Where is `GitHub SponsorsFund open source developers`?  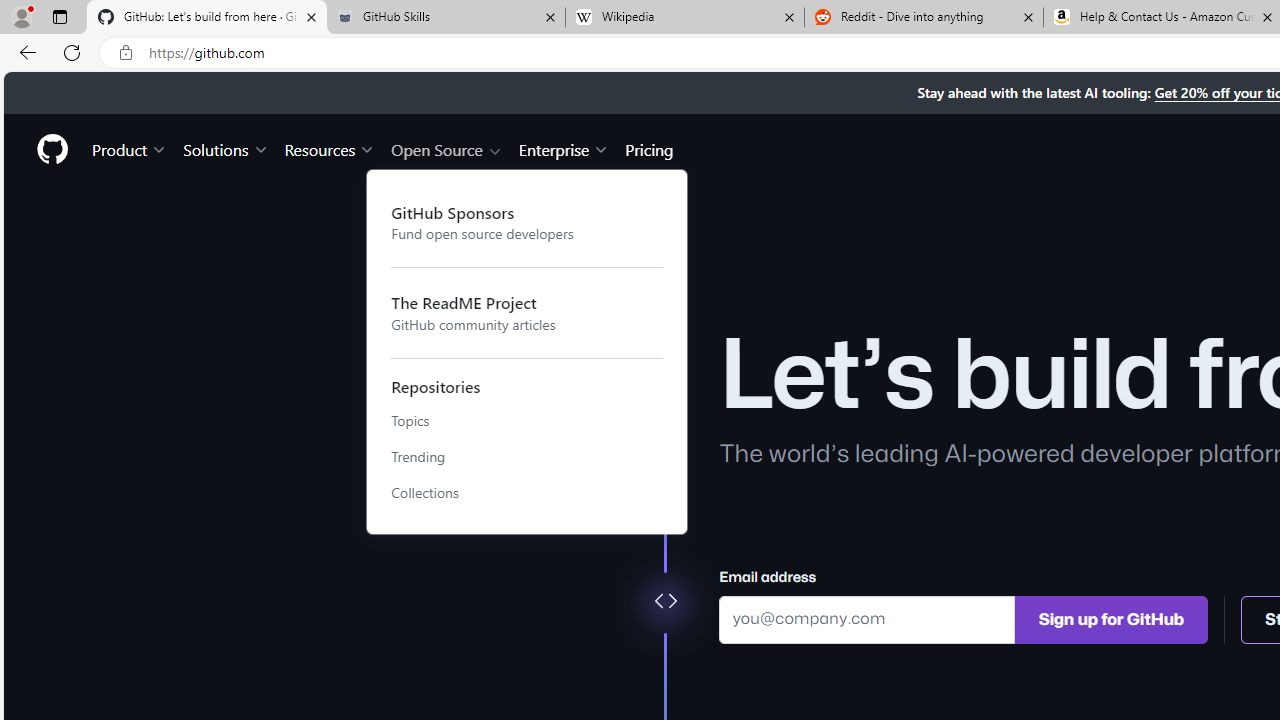 GitHub SponsorsFund open source developers is located at coordinates (527, 222).